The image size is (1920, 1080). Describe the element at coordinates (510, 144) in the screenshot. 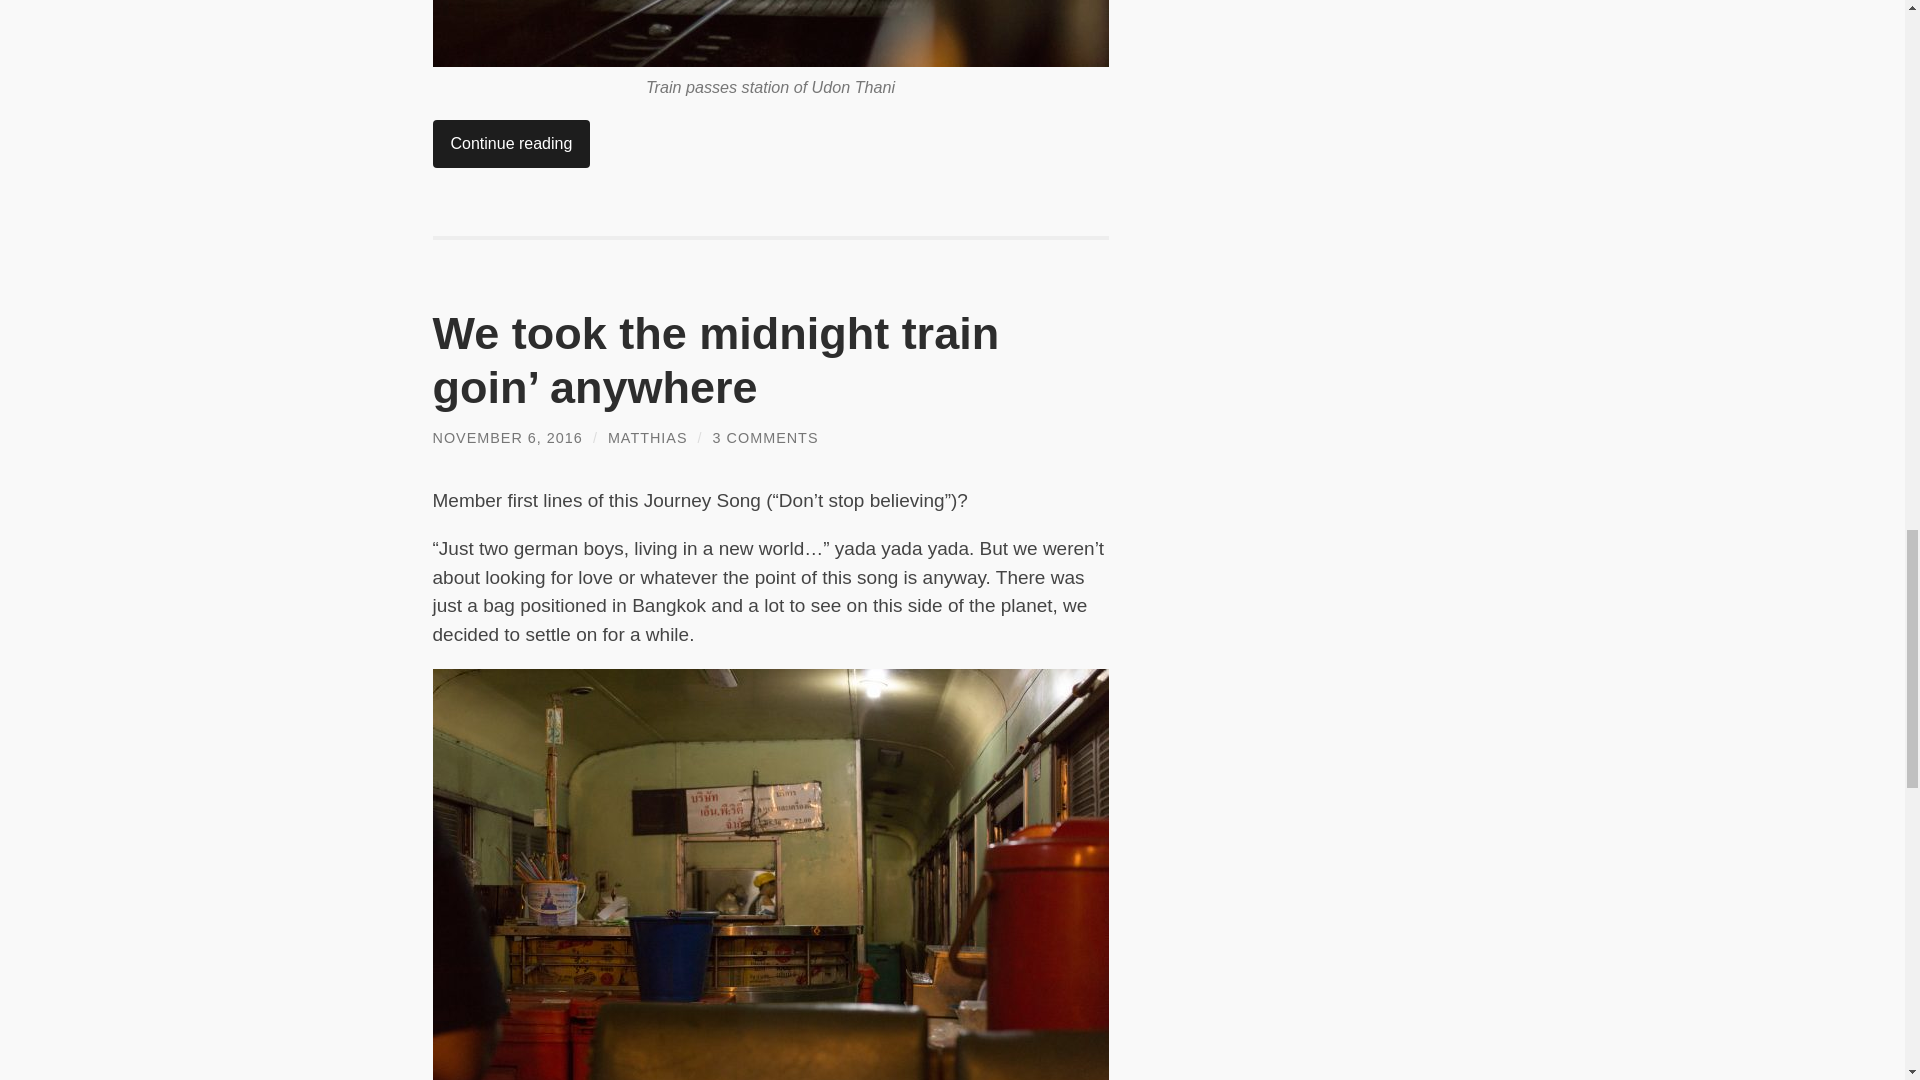

I see `Continue reading` at that location.